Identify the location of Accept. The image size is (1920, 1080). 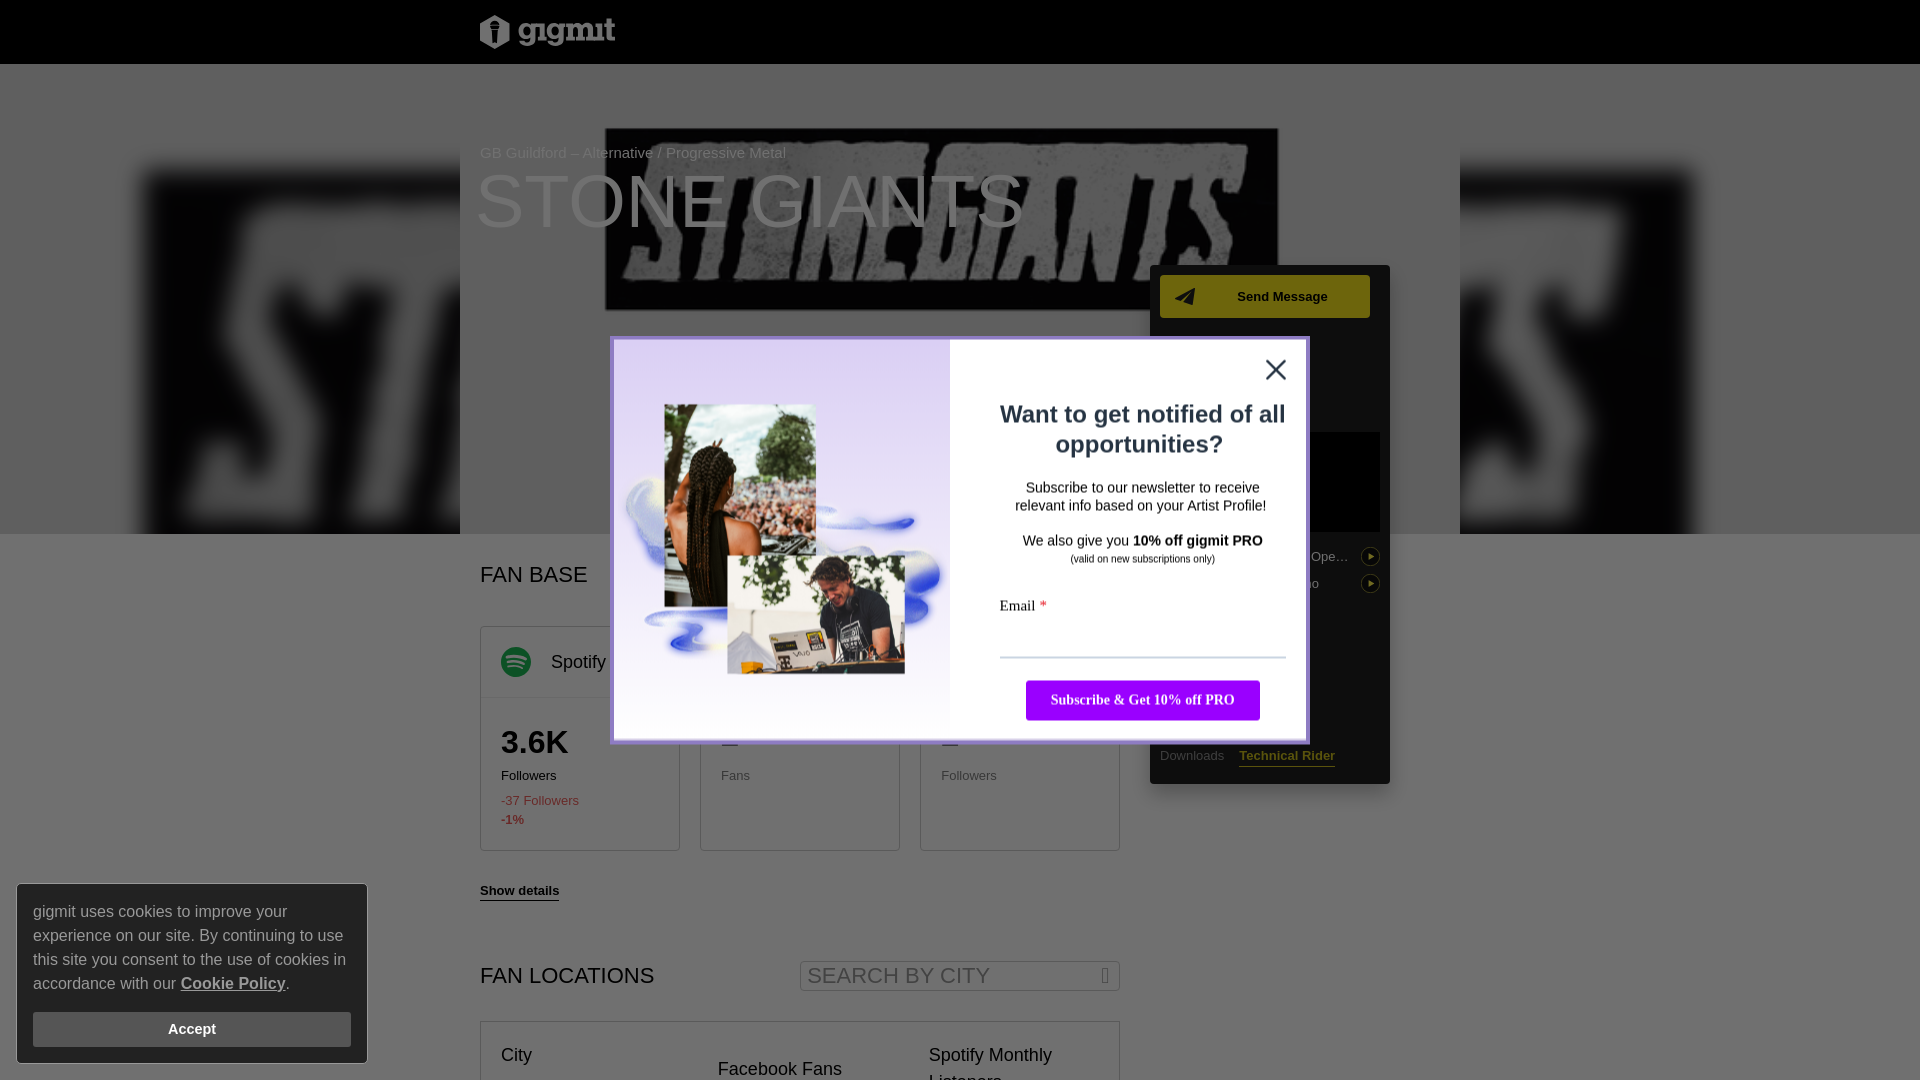
(192, 1029).